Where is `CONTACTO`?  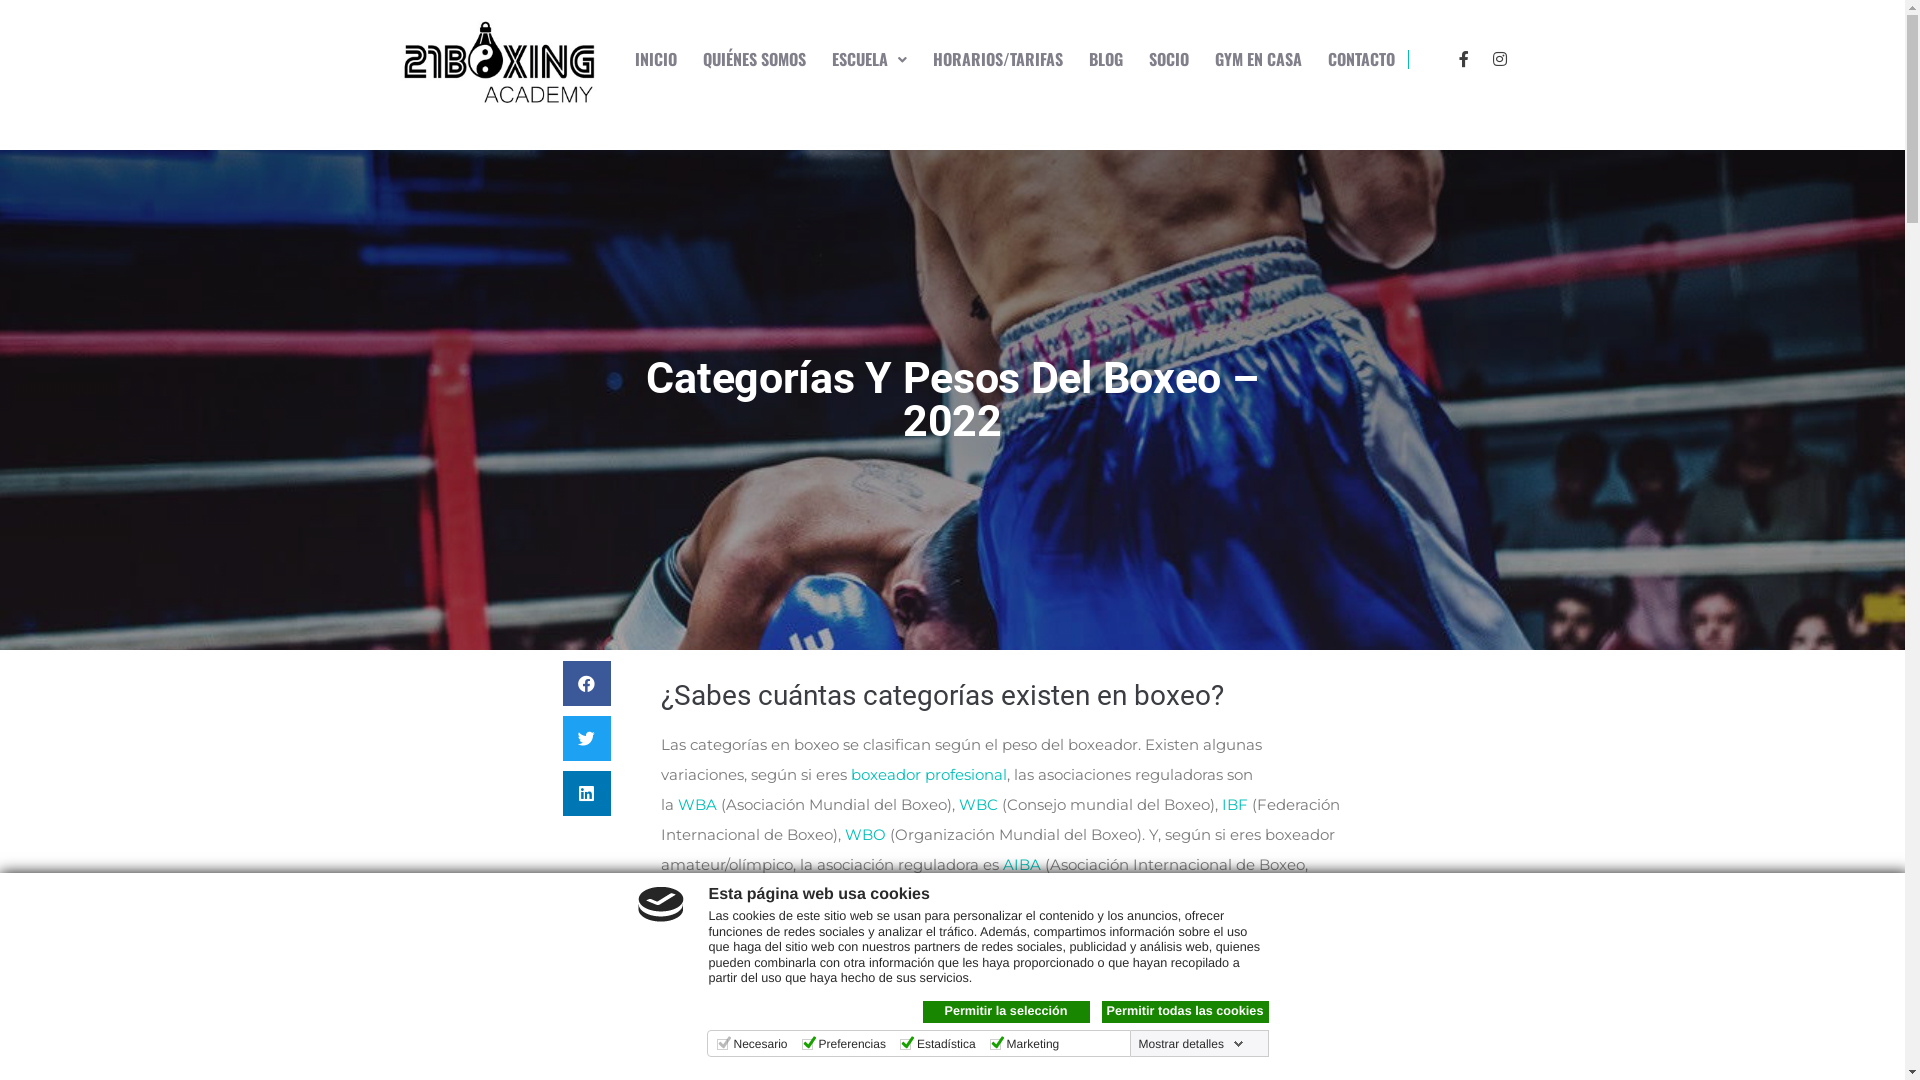
CONTACTO is located at coordinates (1352, 60).